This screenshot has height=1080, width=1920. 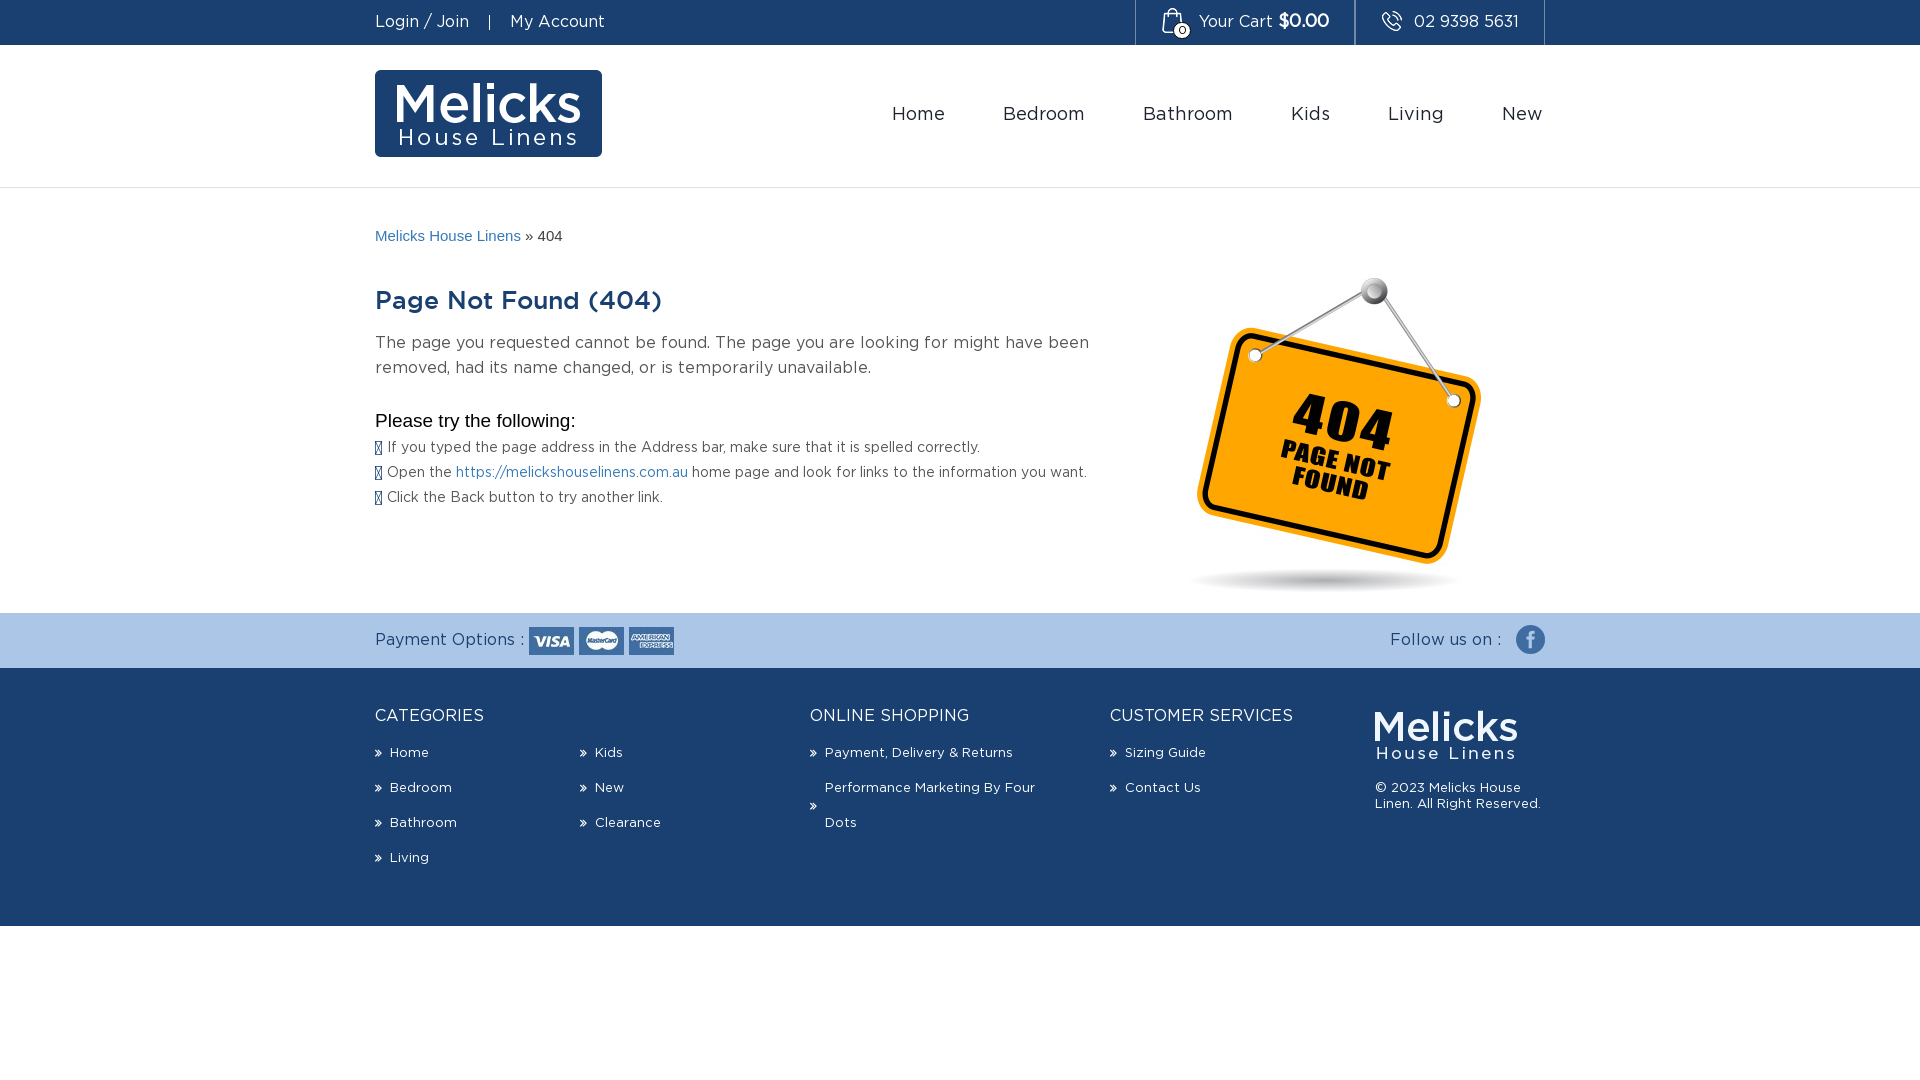 What do you see at coordinates (410, 754) in the screenshot?
I see `Home` at bounding box center [410, 754].